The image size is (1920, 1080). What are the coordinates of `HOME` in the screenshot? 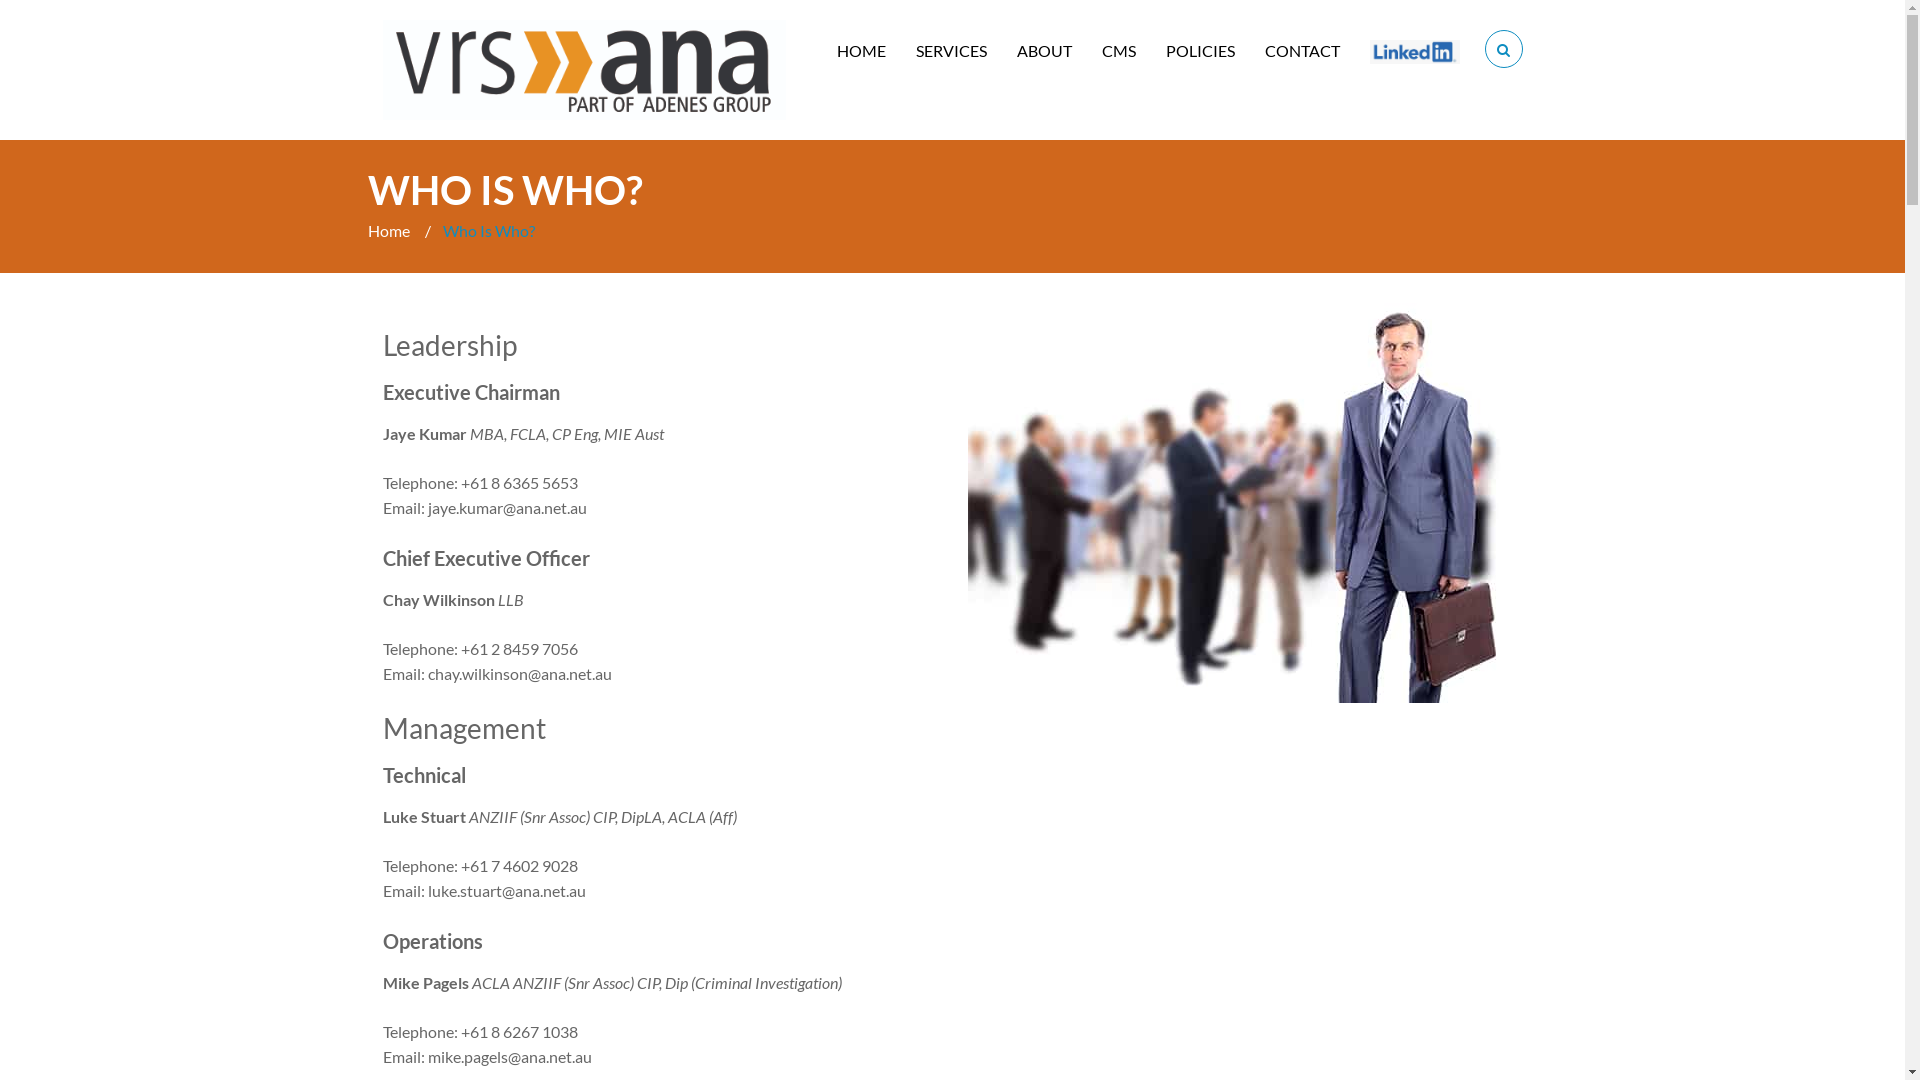 It's located at (860, 52).